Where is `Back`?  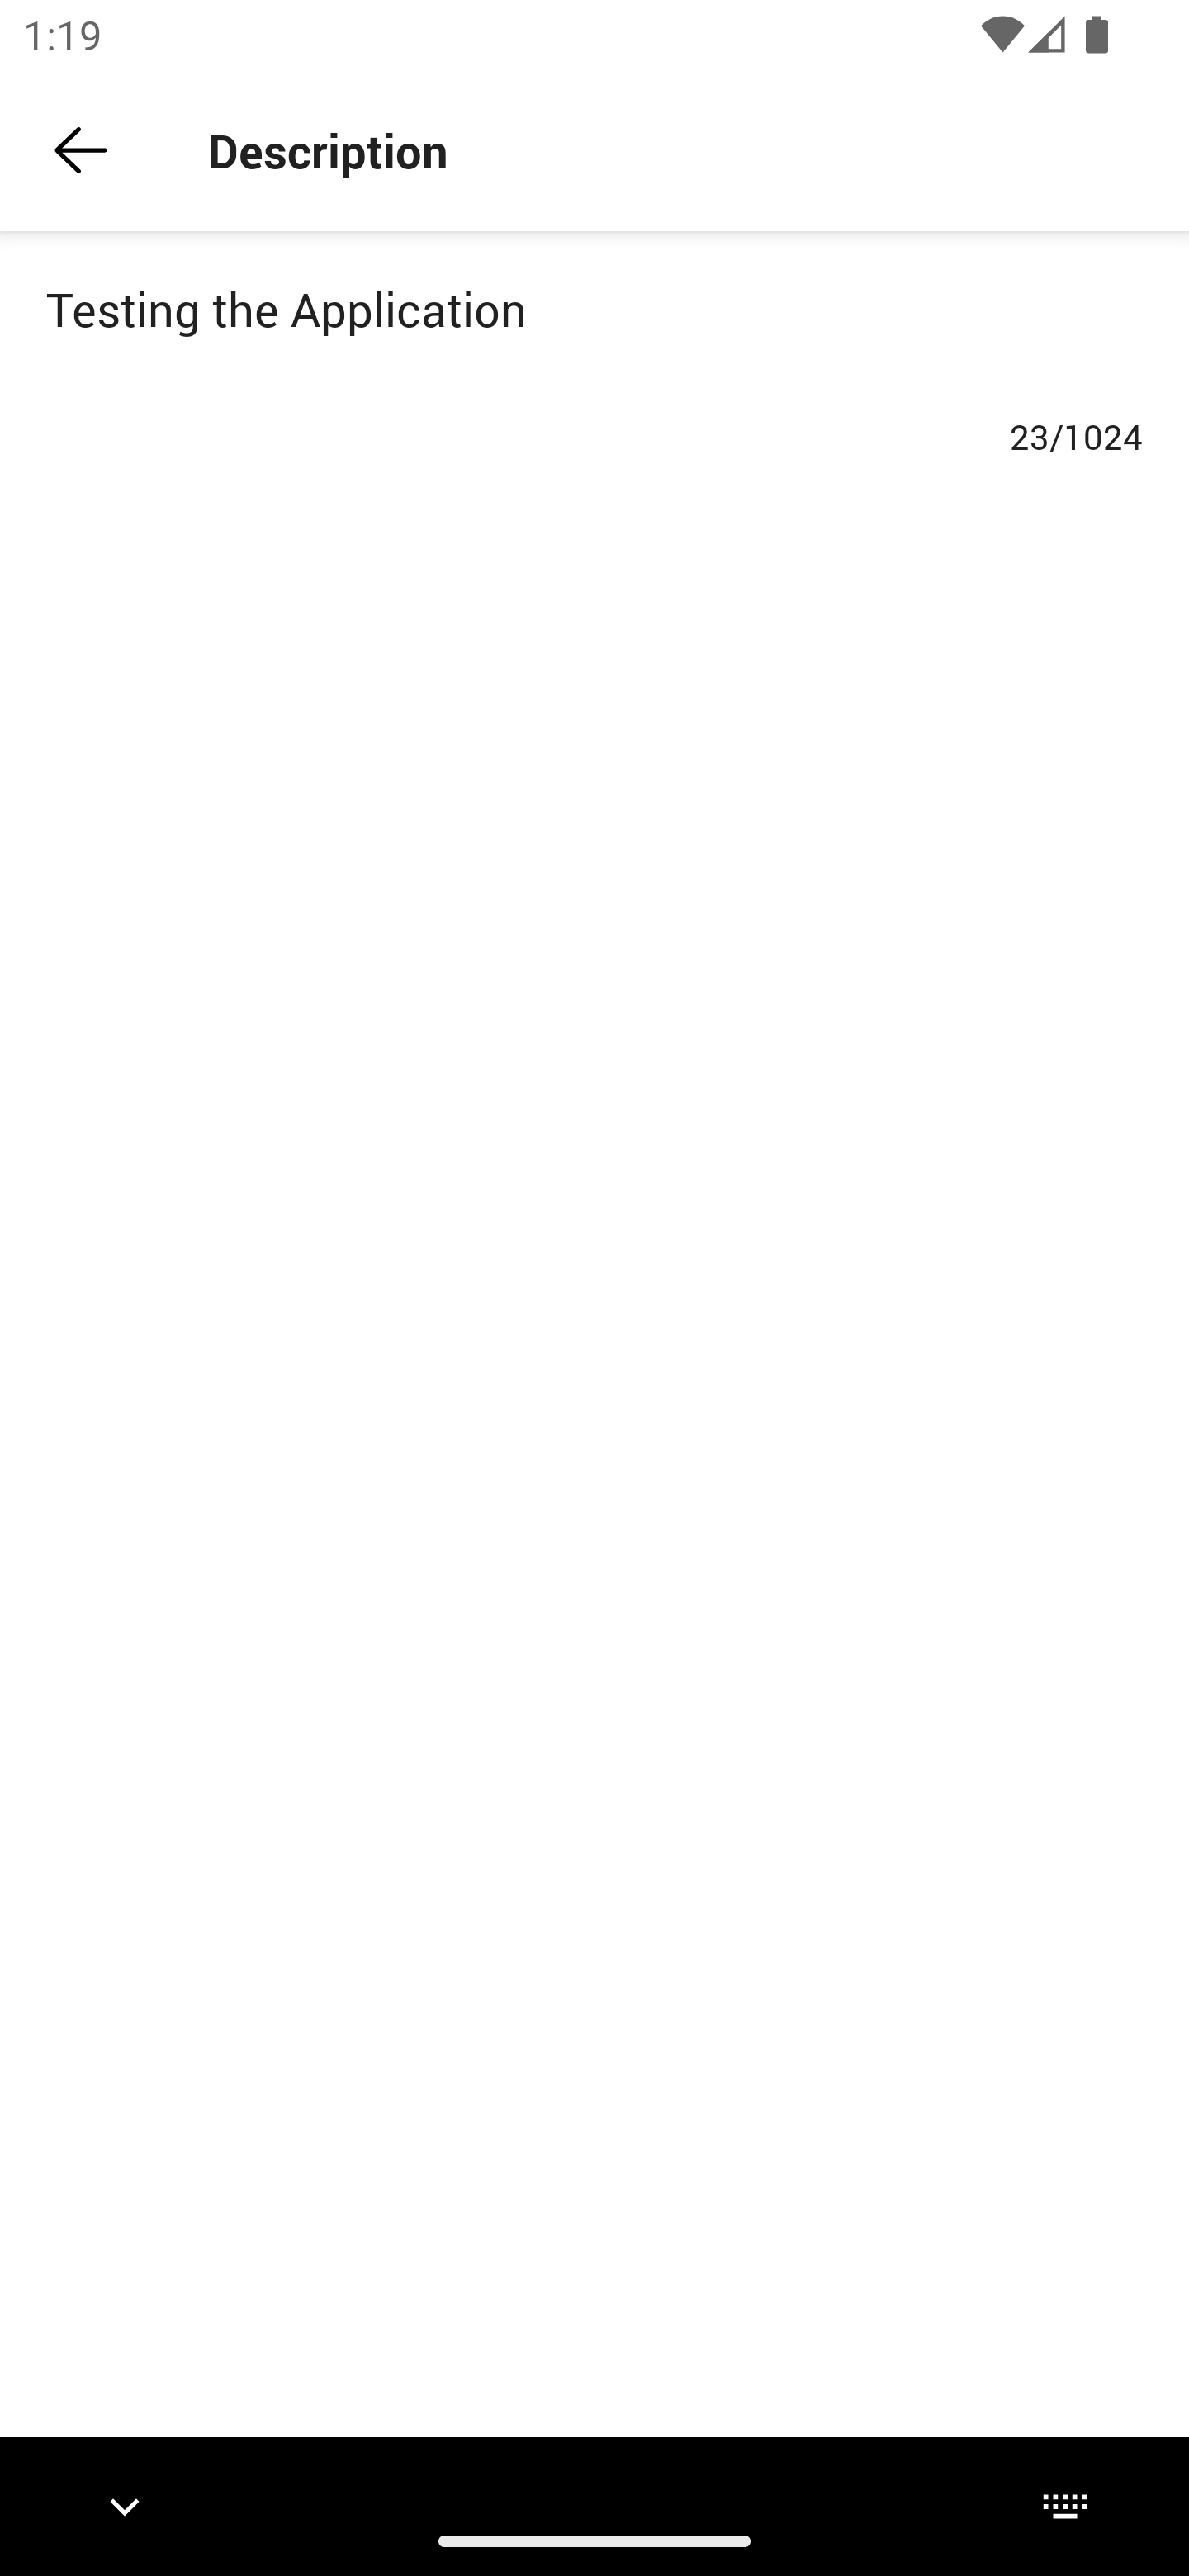
Back is located at coordinates (81, 150).